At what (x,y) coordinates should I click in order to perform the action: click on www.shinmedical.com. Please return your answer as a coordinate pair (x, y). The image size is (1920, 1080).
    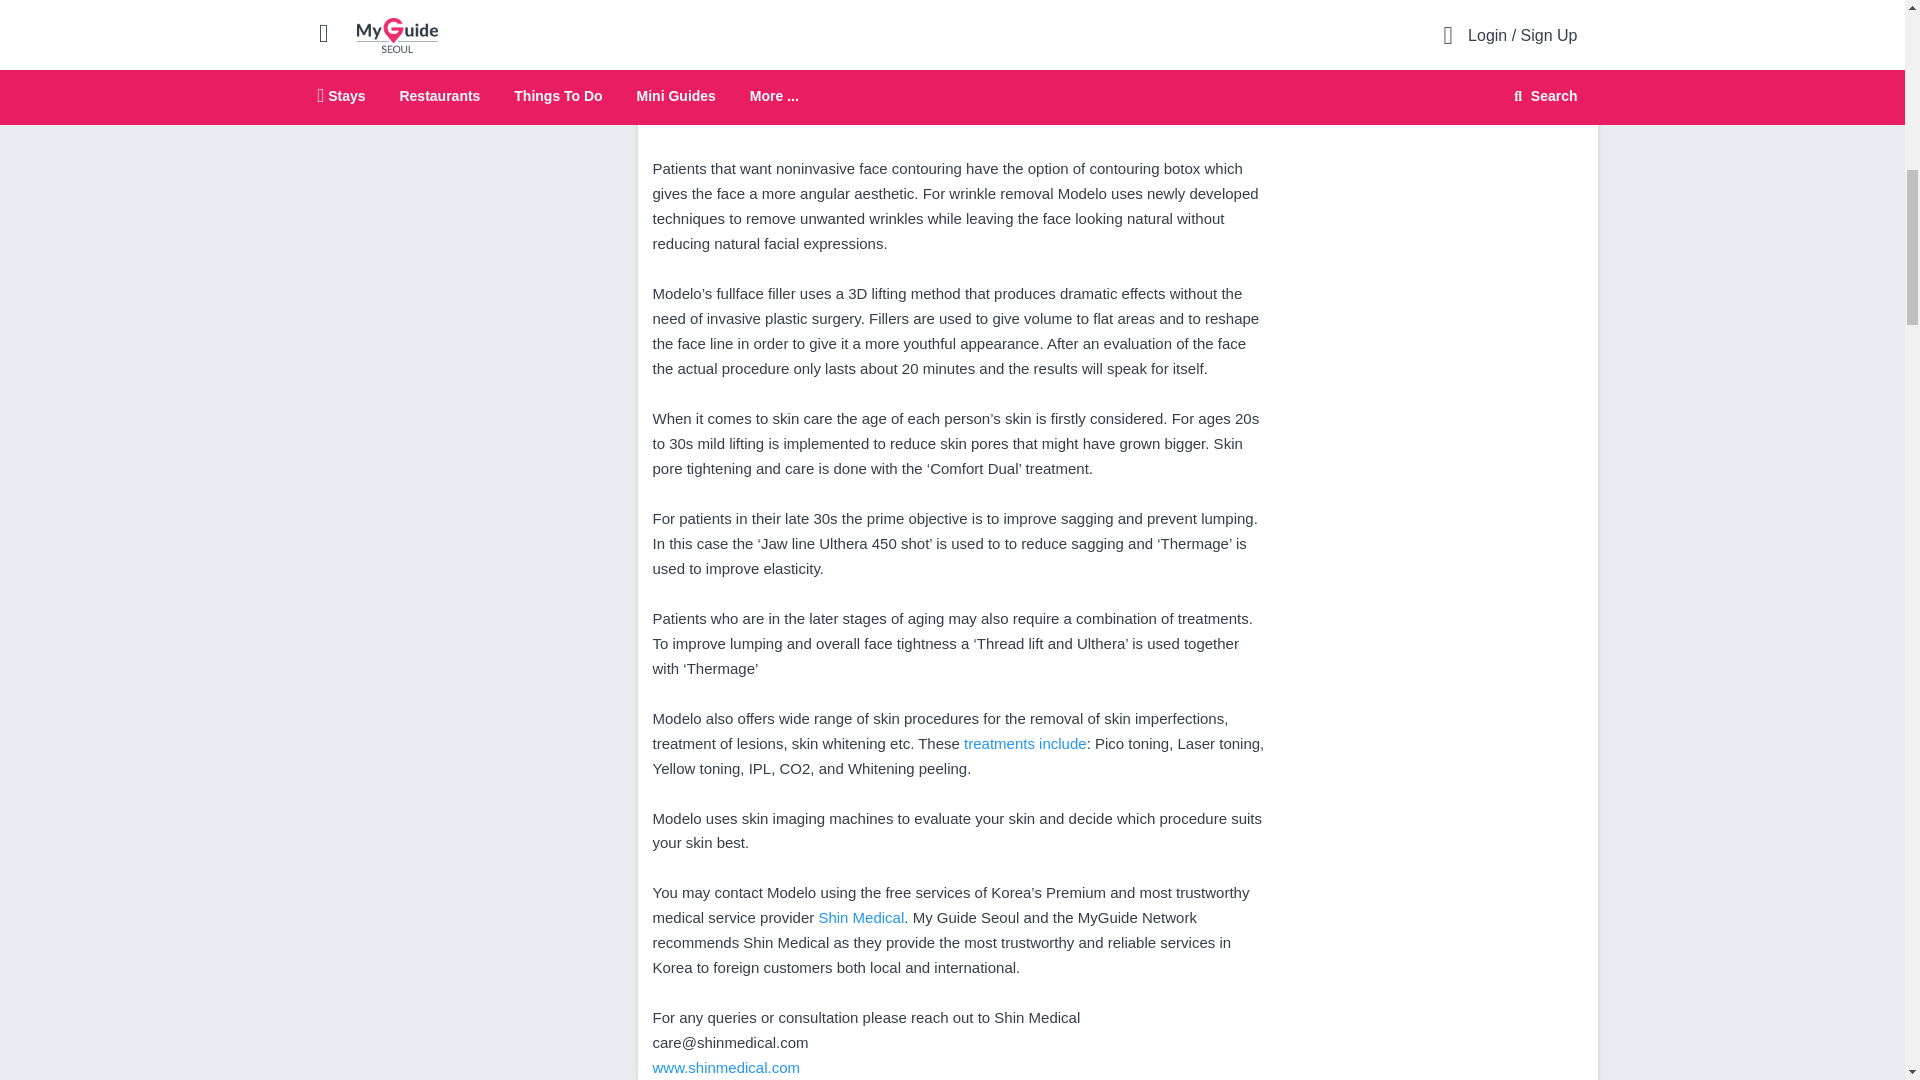
    Looking at the image, I should click on (726, 1067).